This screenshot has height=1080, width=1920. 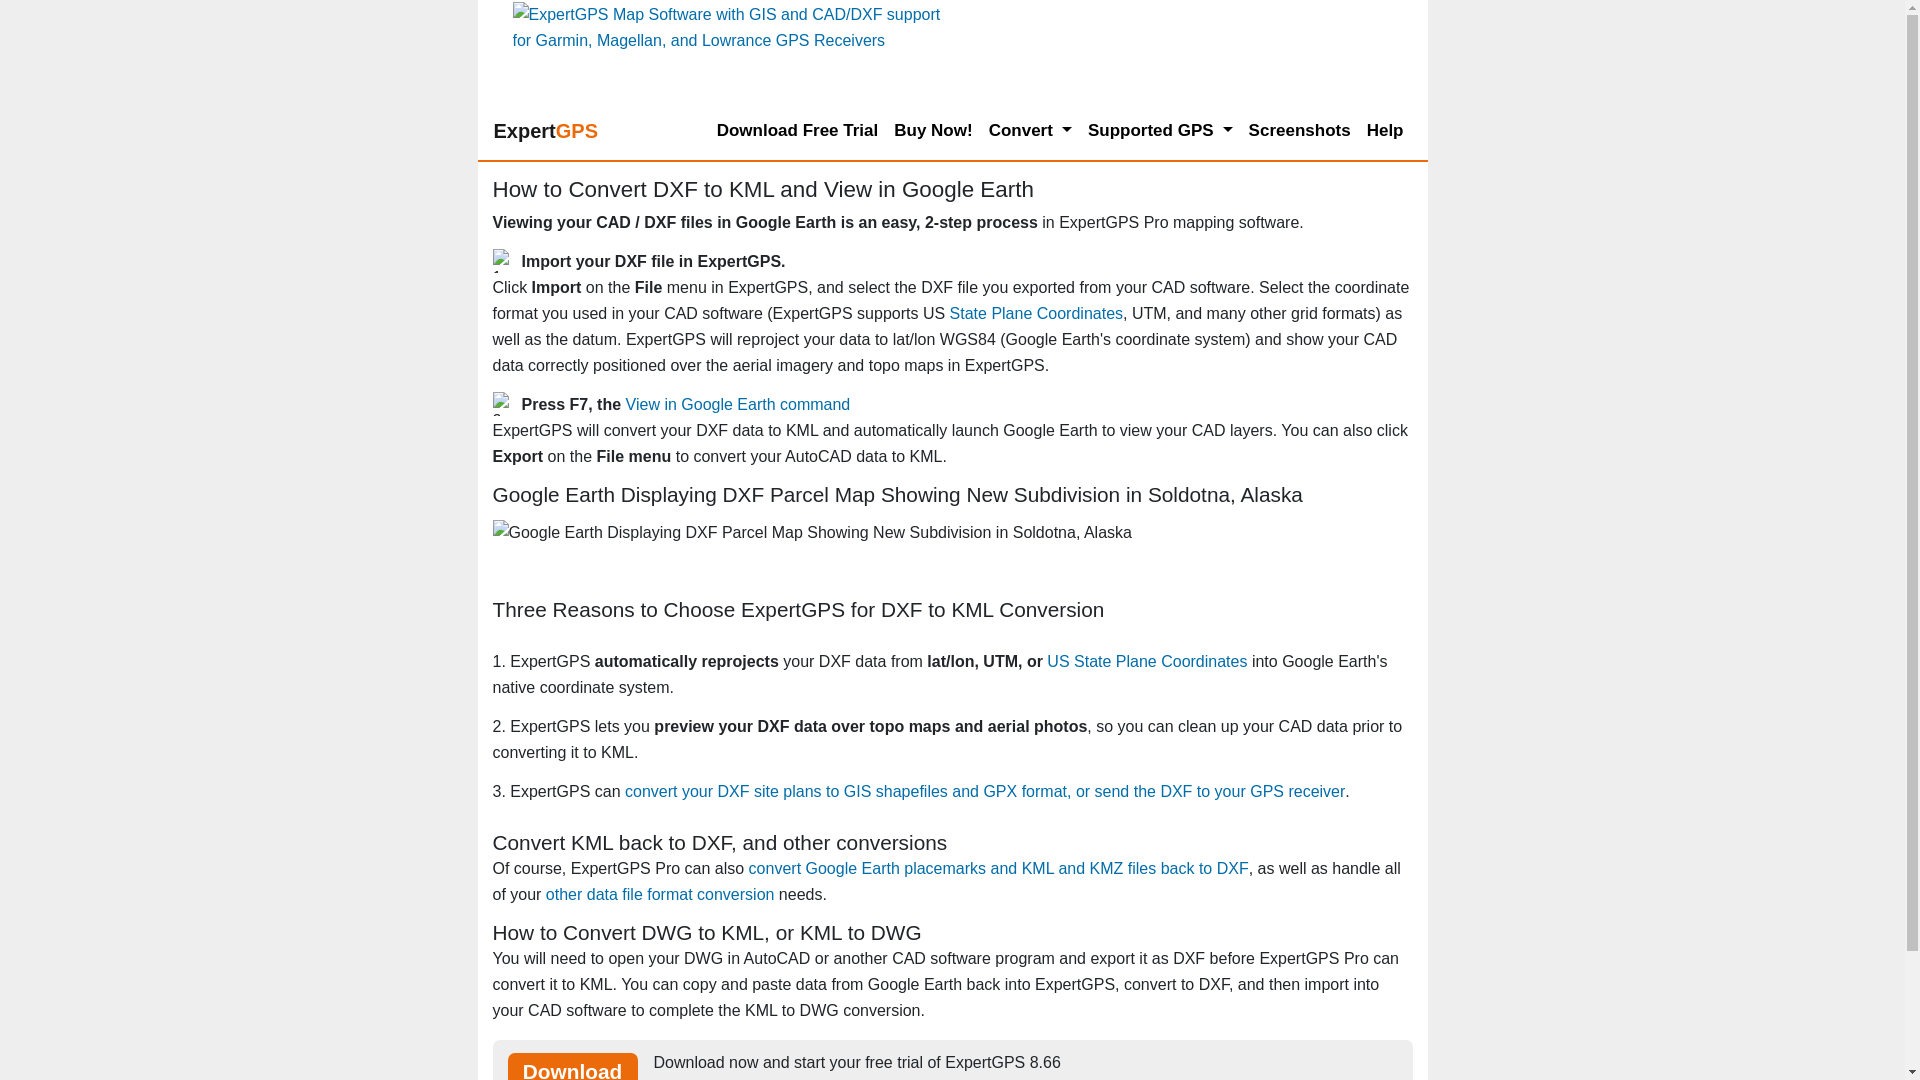 What do you see at coordinates (504, 404) in the screenshot?
I see `Step 2:` at bounding box center [504, 404].